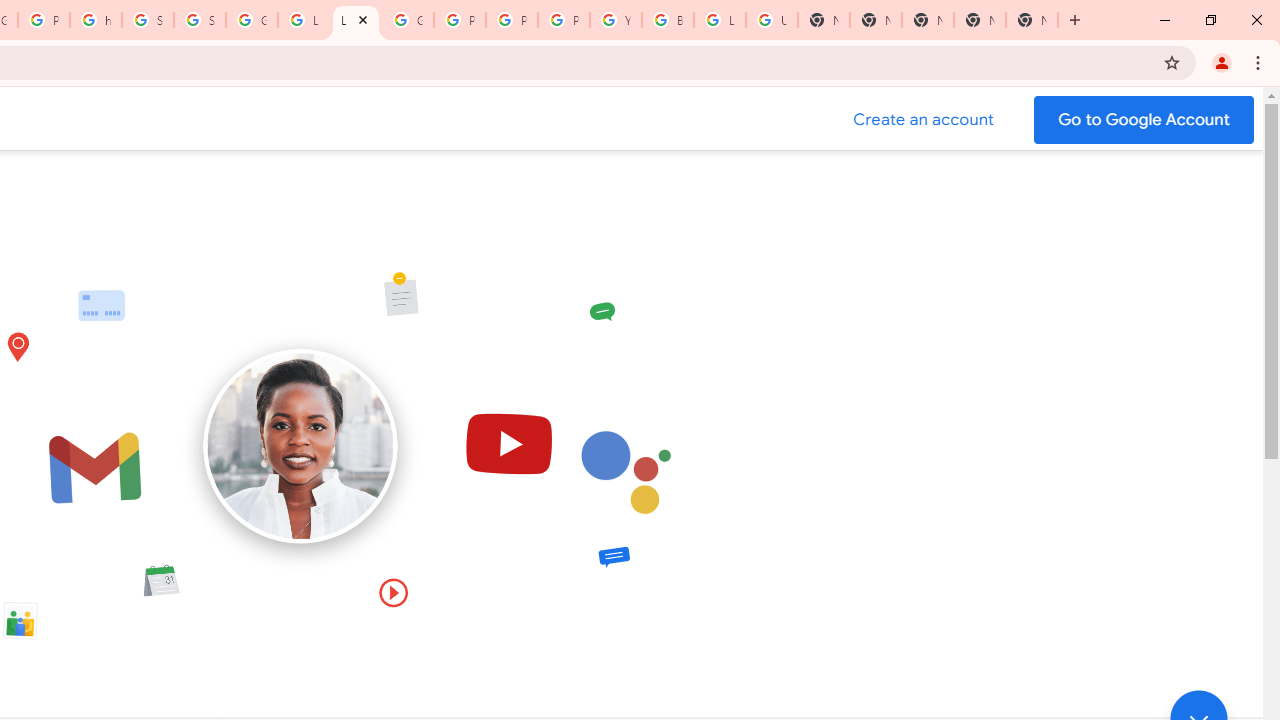 The width and height of the screenshot is (1280, 720). I want to click on New Tab, so click(1032, 20).